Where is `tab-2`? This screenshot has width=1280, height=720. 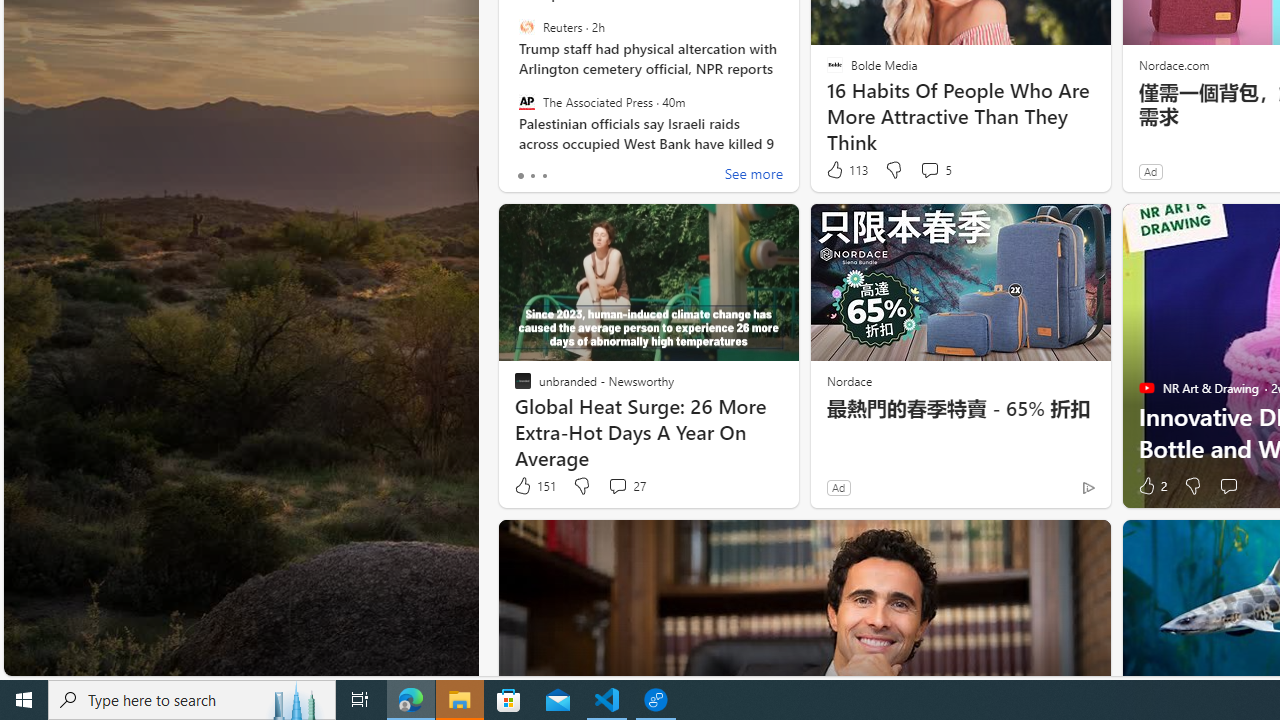 tab-2 is located at coordinates (544, 176).